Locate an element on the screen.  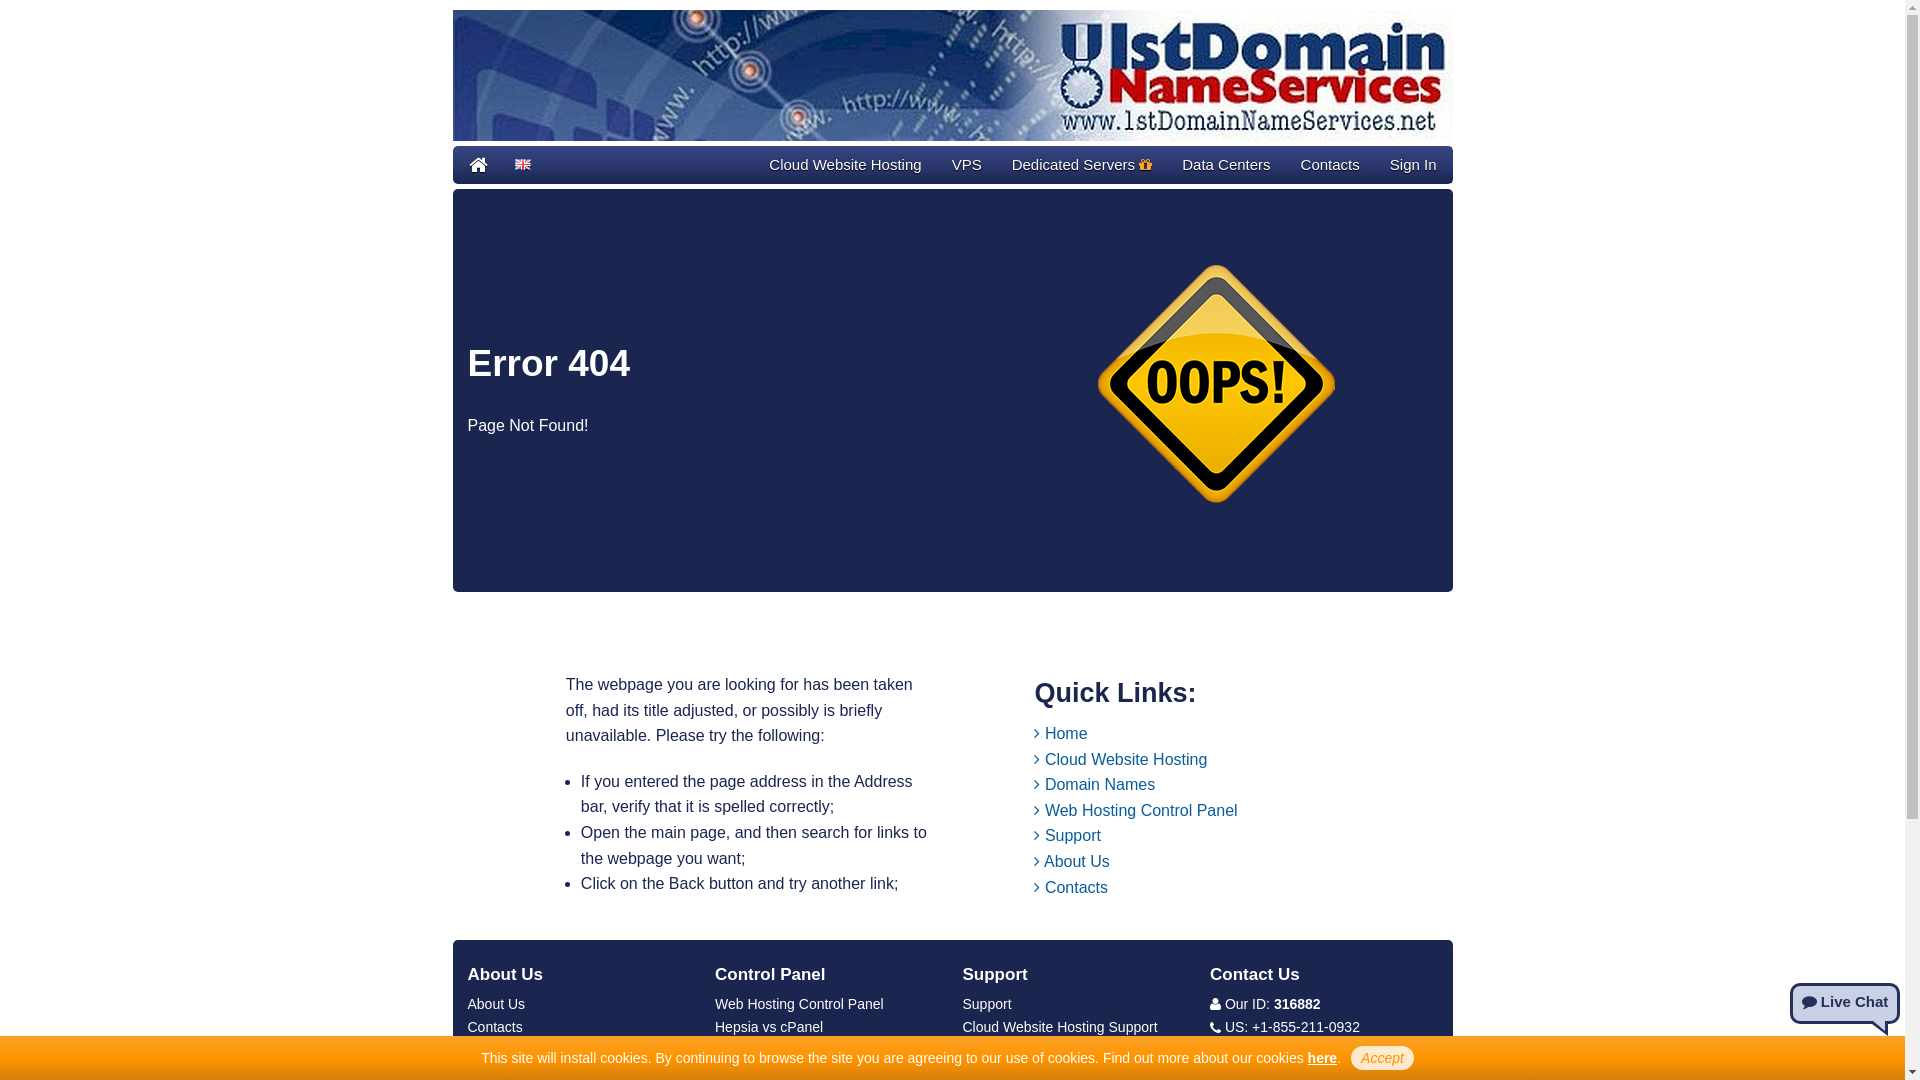
Support is located at coordinates (1067, 836).